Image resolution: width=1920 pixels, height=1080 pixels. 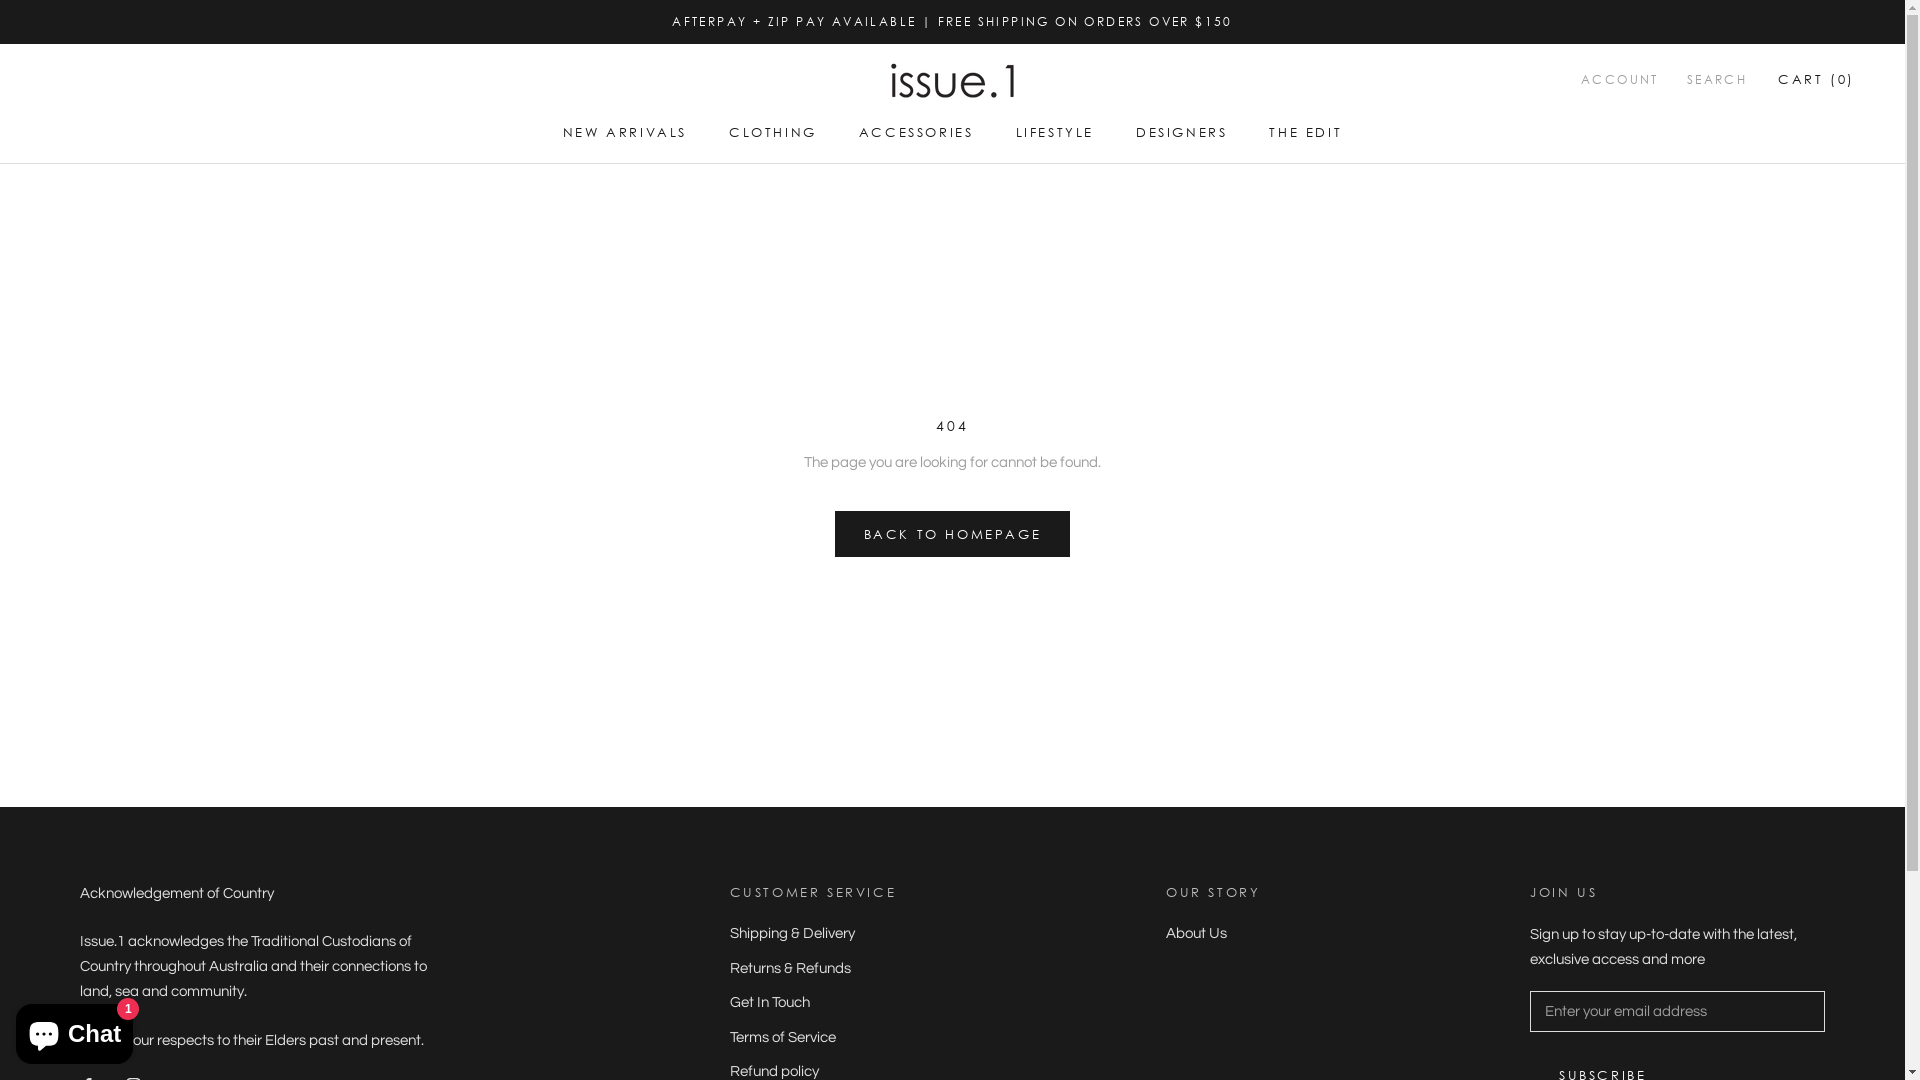 I want to click on About Us, so click(x=1213, y=934).